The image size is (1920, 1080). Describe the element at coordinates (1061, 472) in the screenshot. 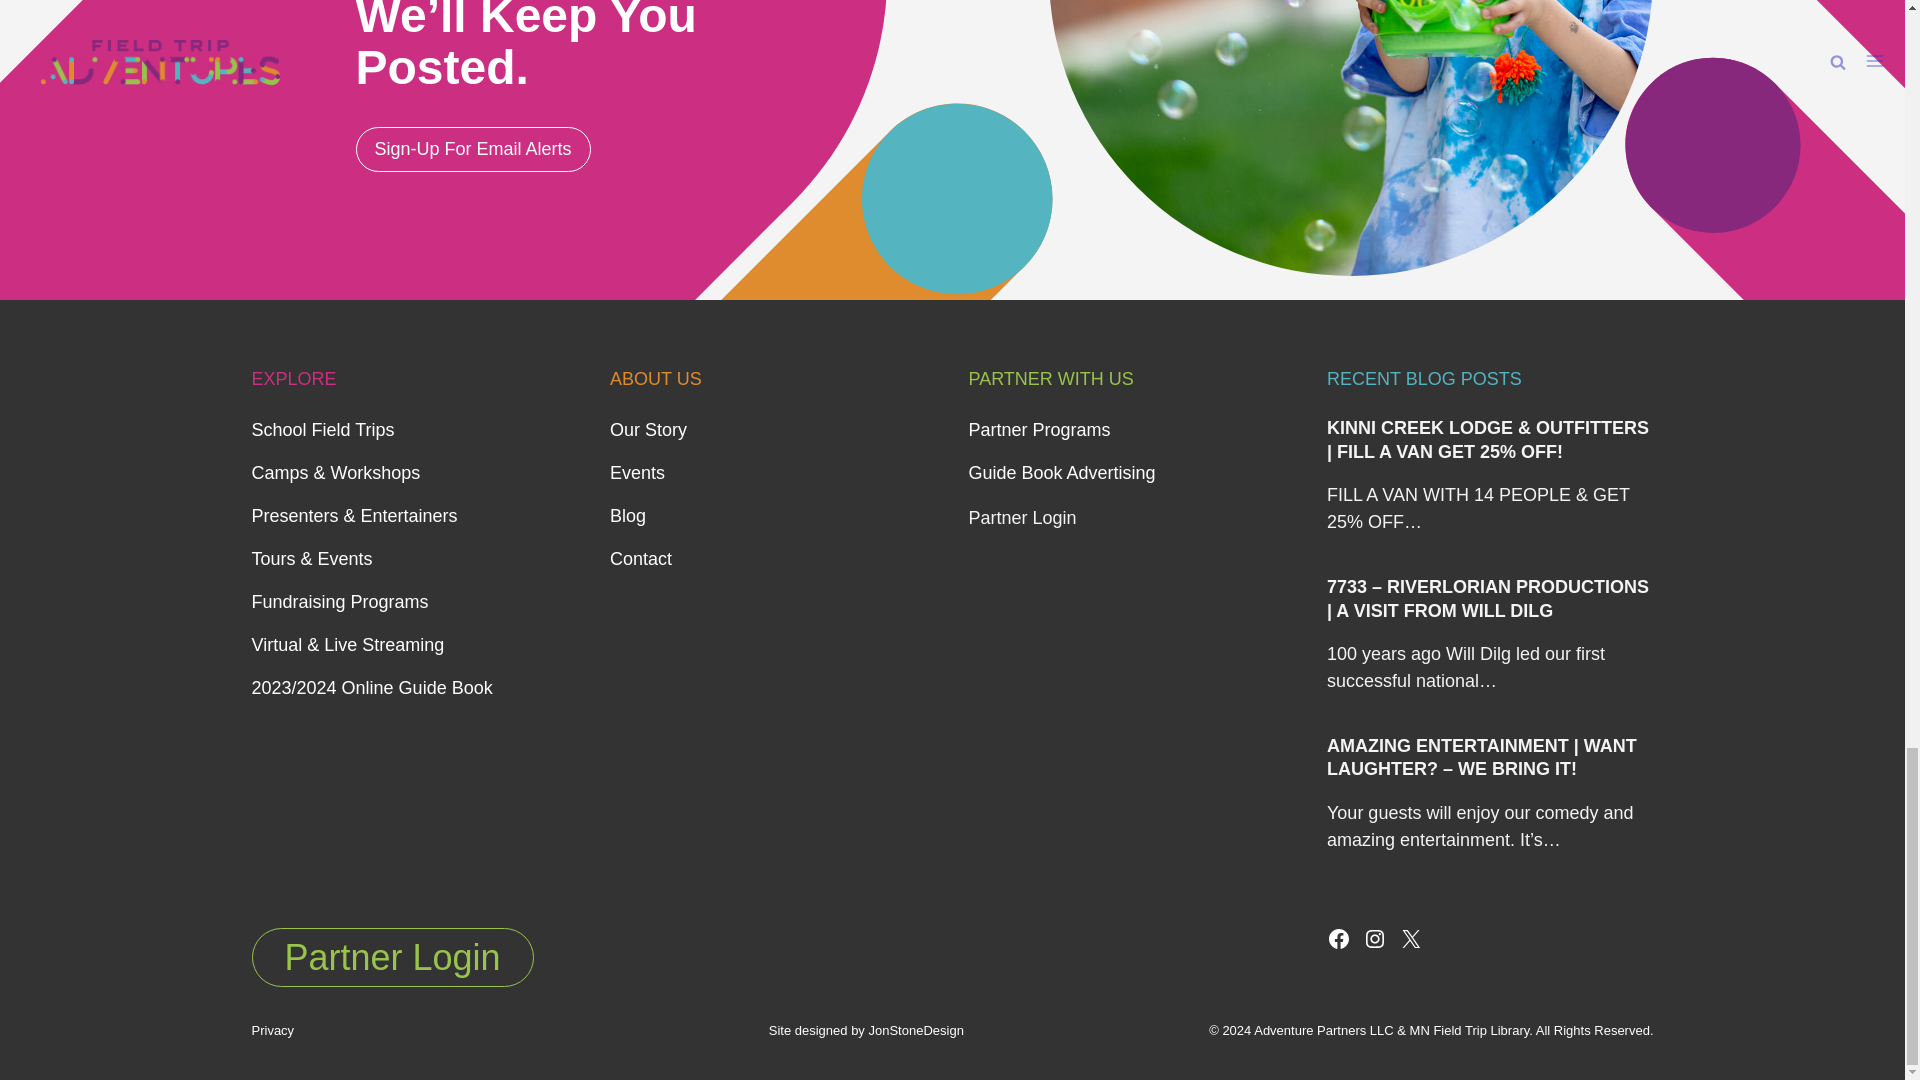

I see `Guide Book Advertising` at that location.